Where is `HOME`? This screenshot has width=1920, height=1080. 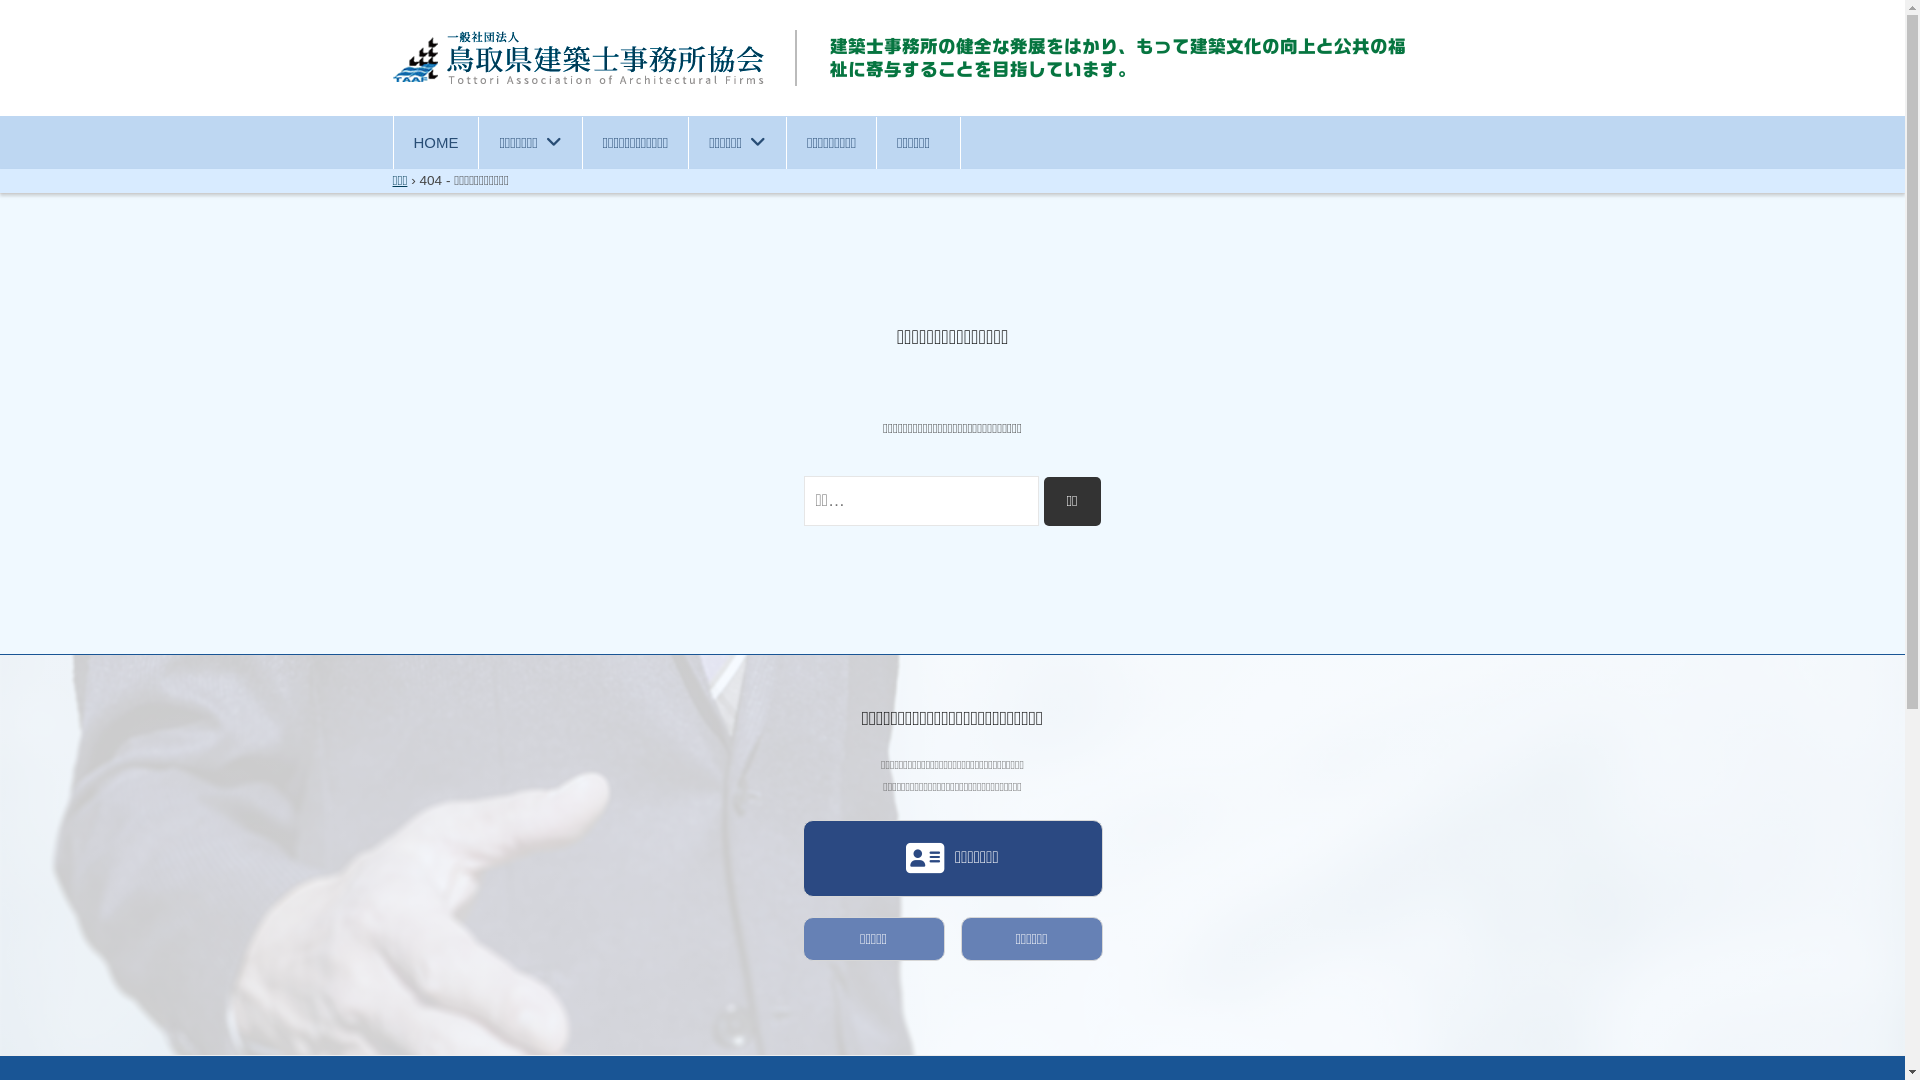
HOME is located at coordinates (436, 143).